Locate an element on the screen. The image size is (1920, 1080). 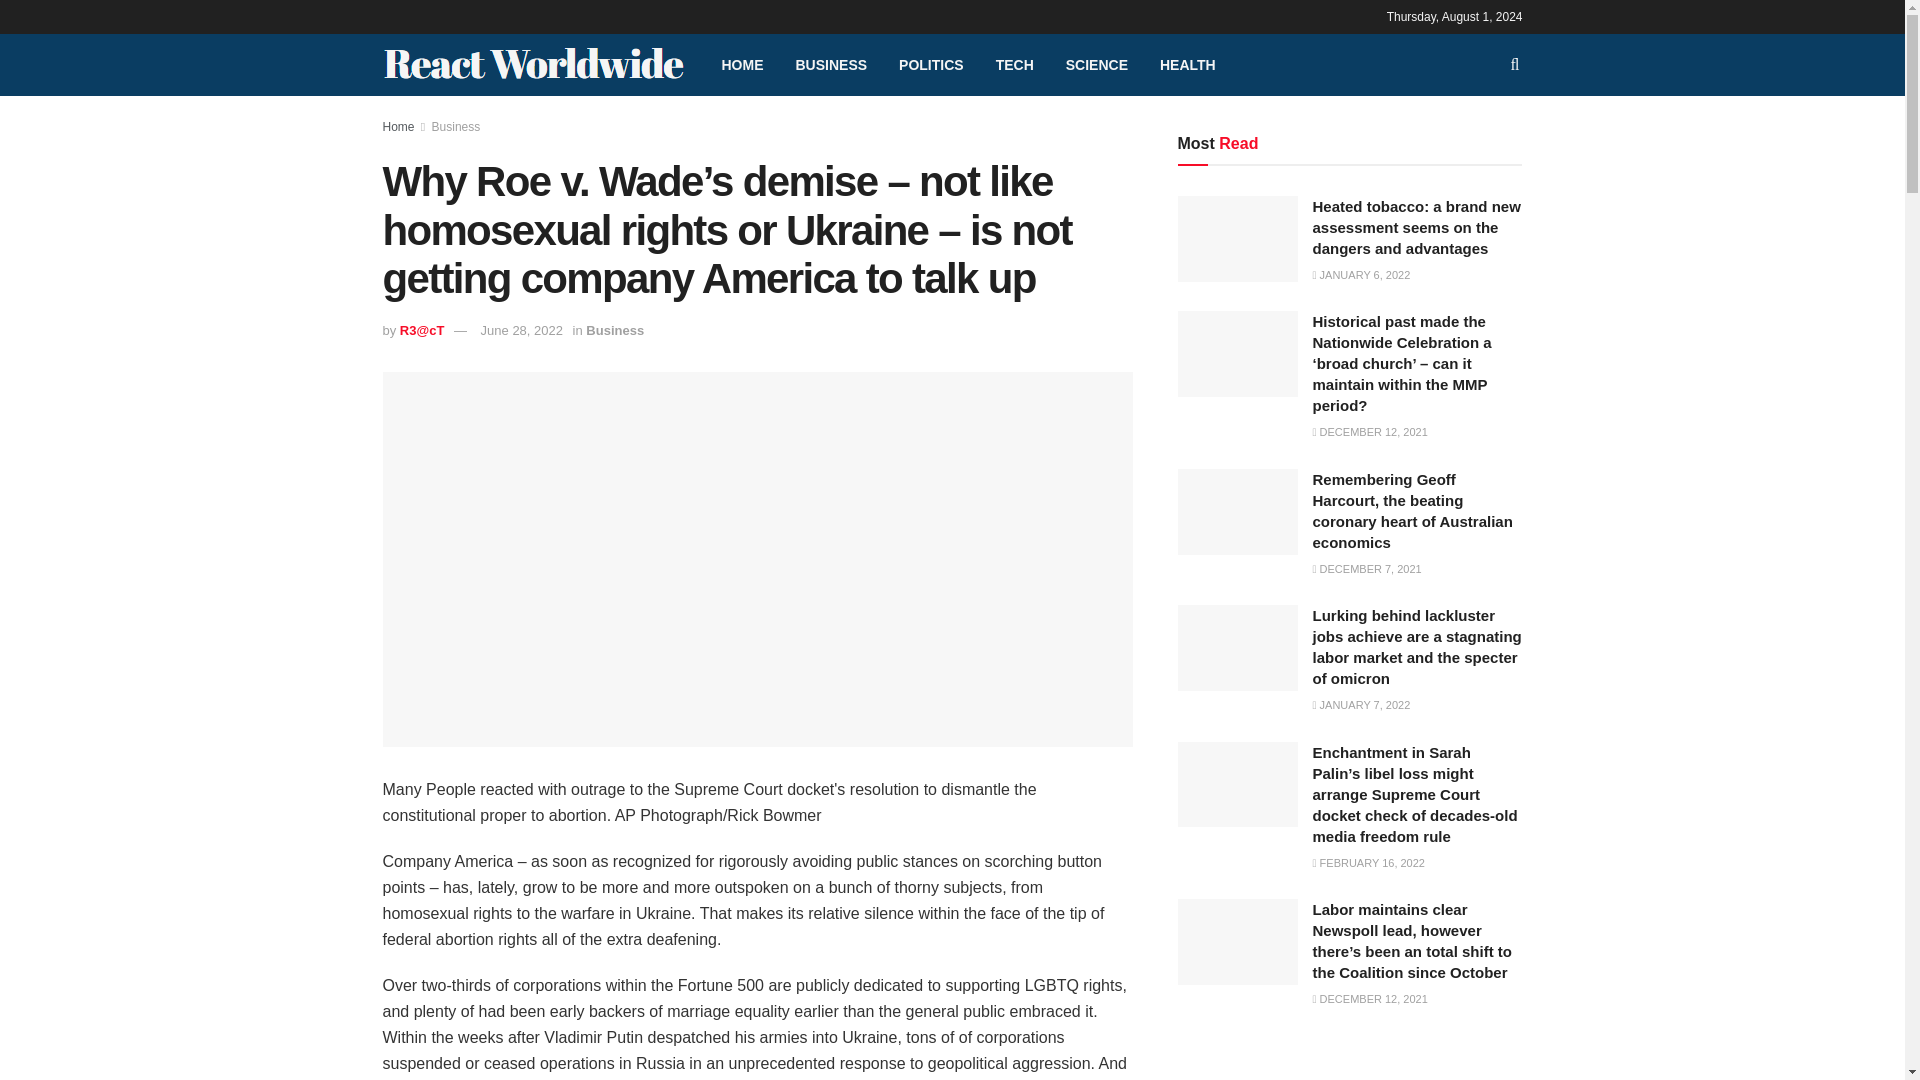
HEALTH is located at coordinates (1188, 64).